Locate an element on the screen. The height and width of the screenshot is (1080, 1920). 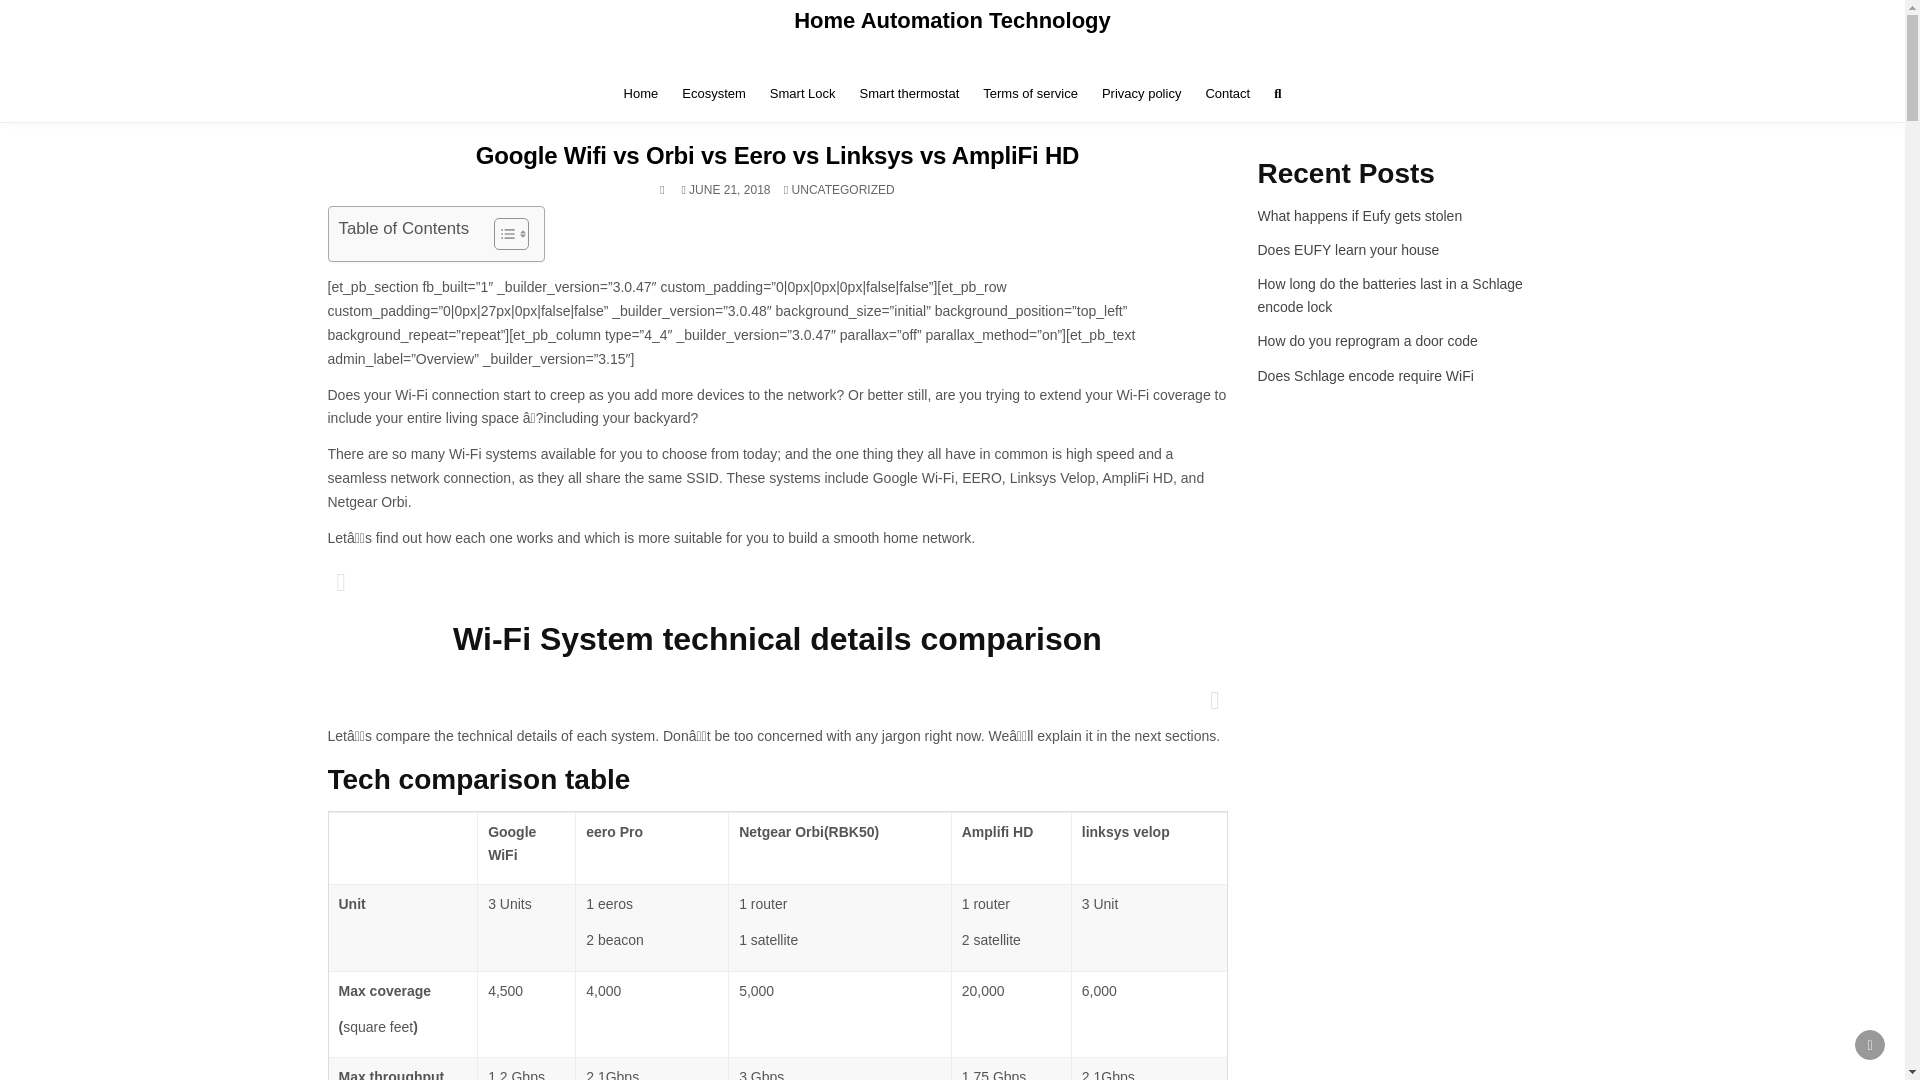
Terms of service is located at coordinates (1030, 93).